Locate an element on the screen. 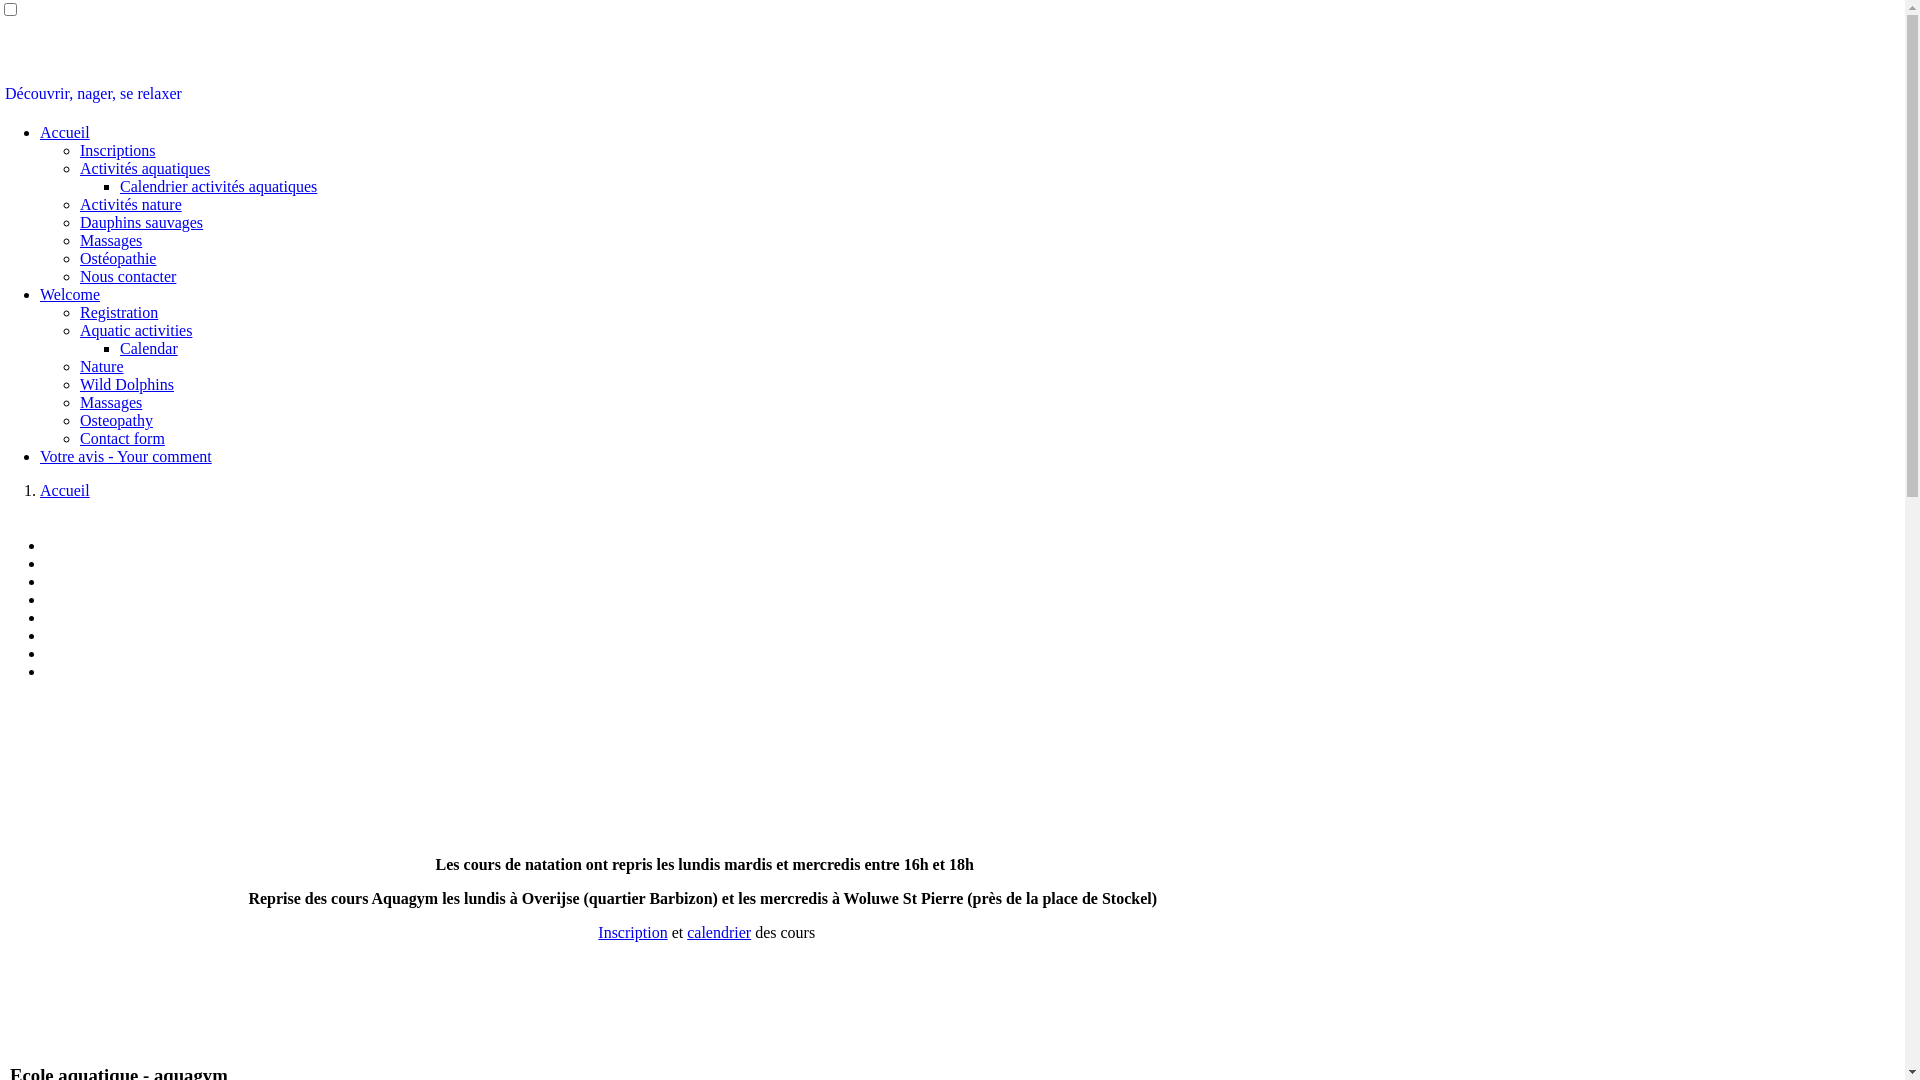 This screenshot has width=1920, height=1080. calendrier is located at coordinates (719, 932).